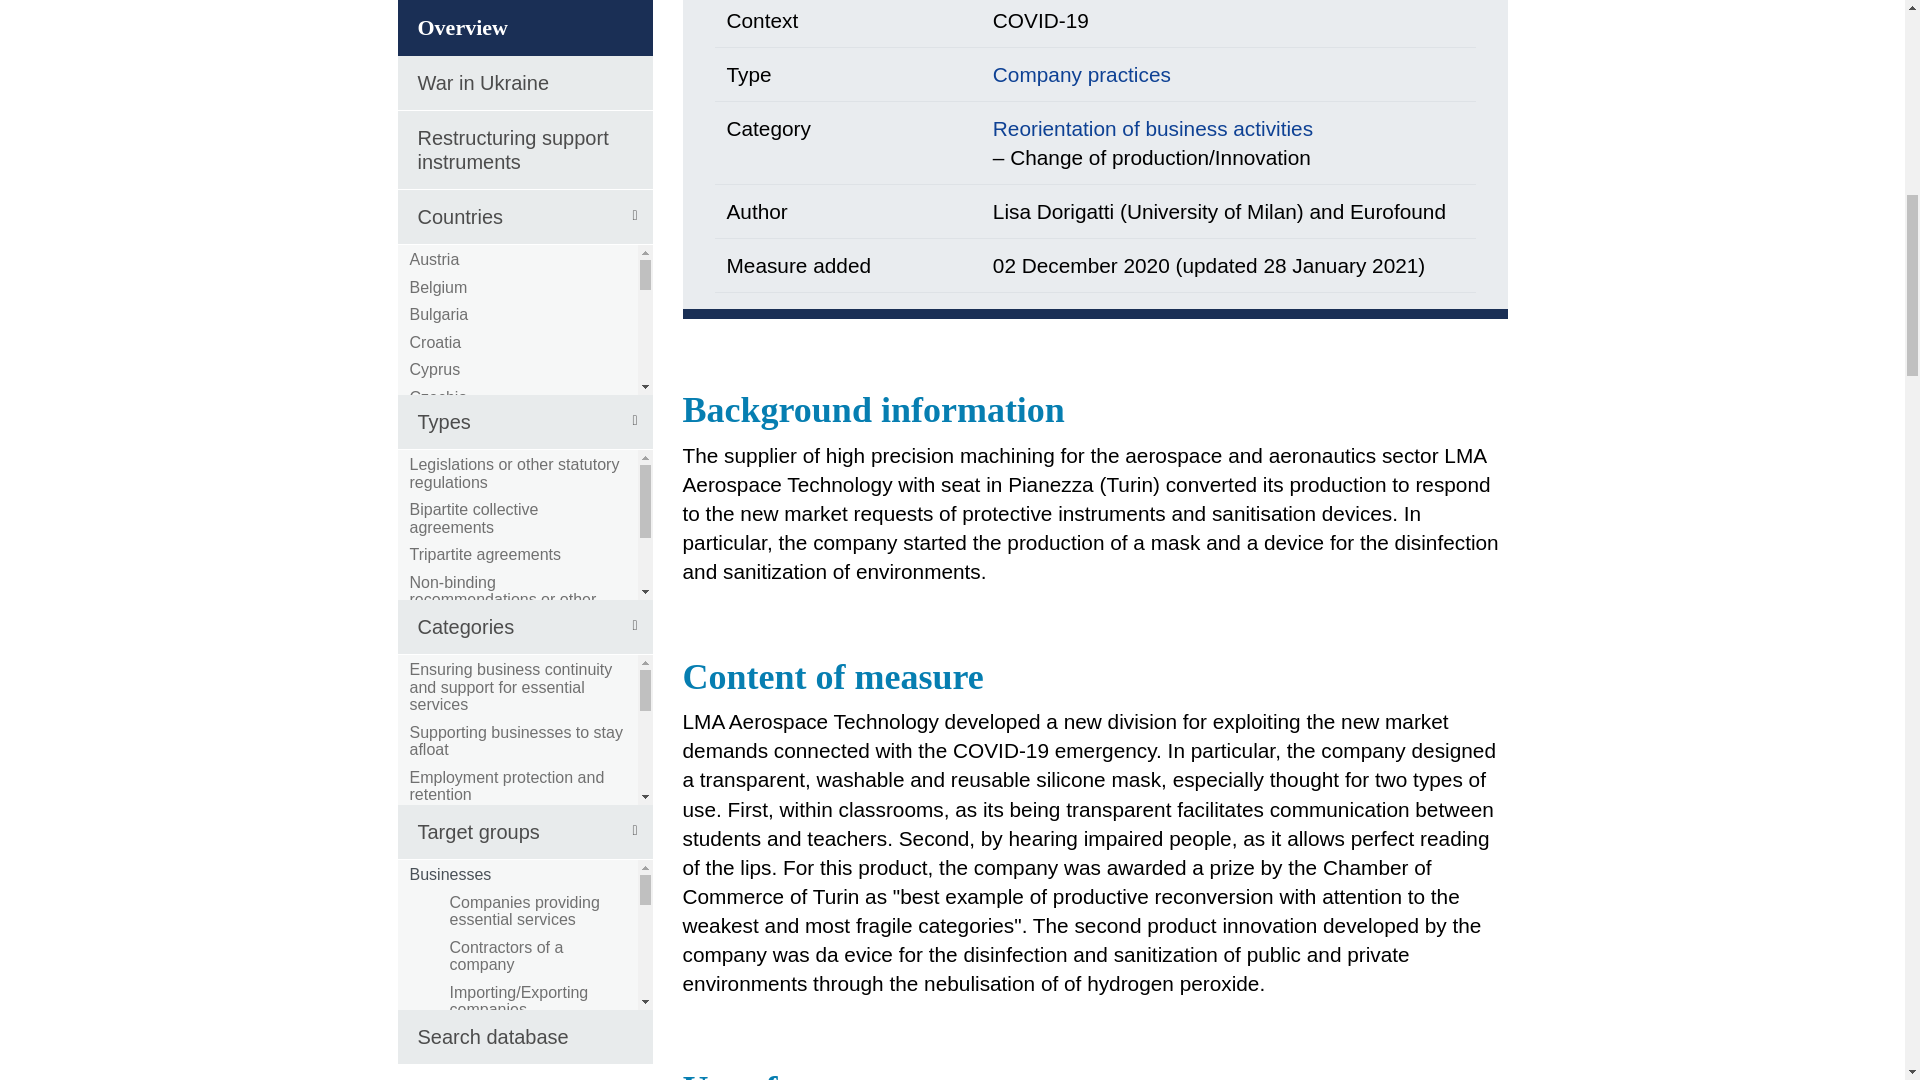 This screenshot has height=1080, width=1920. I want to click on Target groups, so click(524, 161).